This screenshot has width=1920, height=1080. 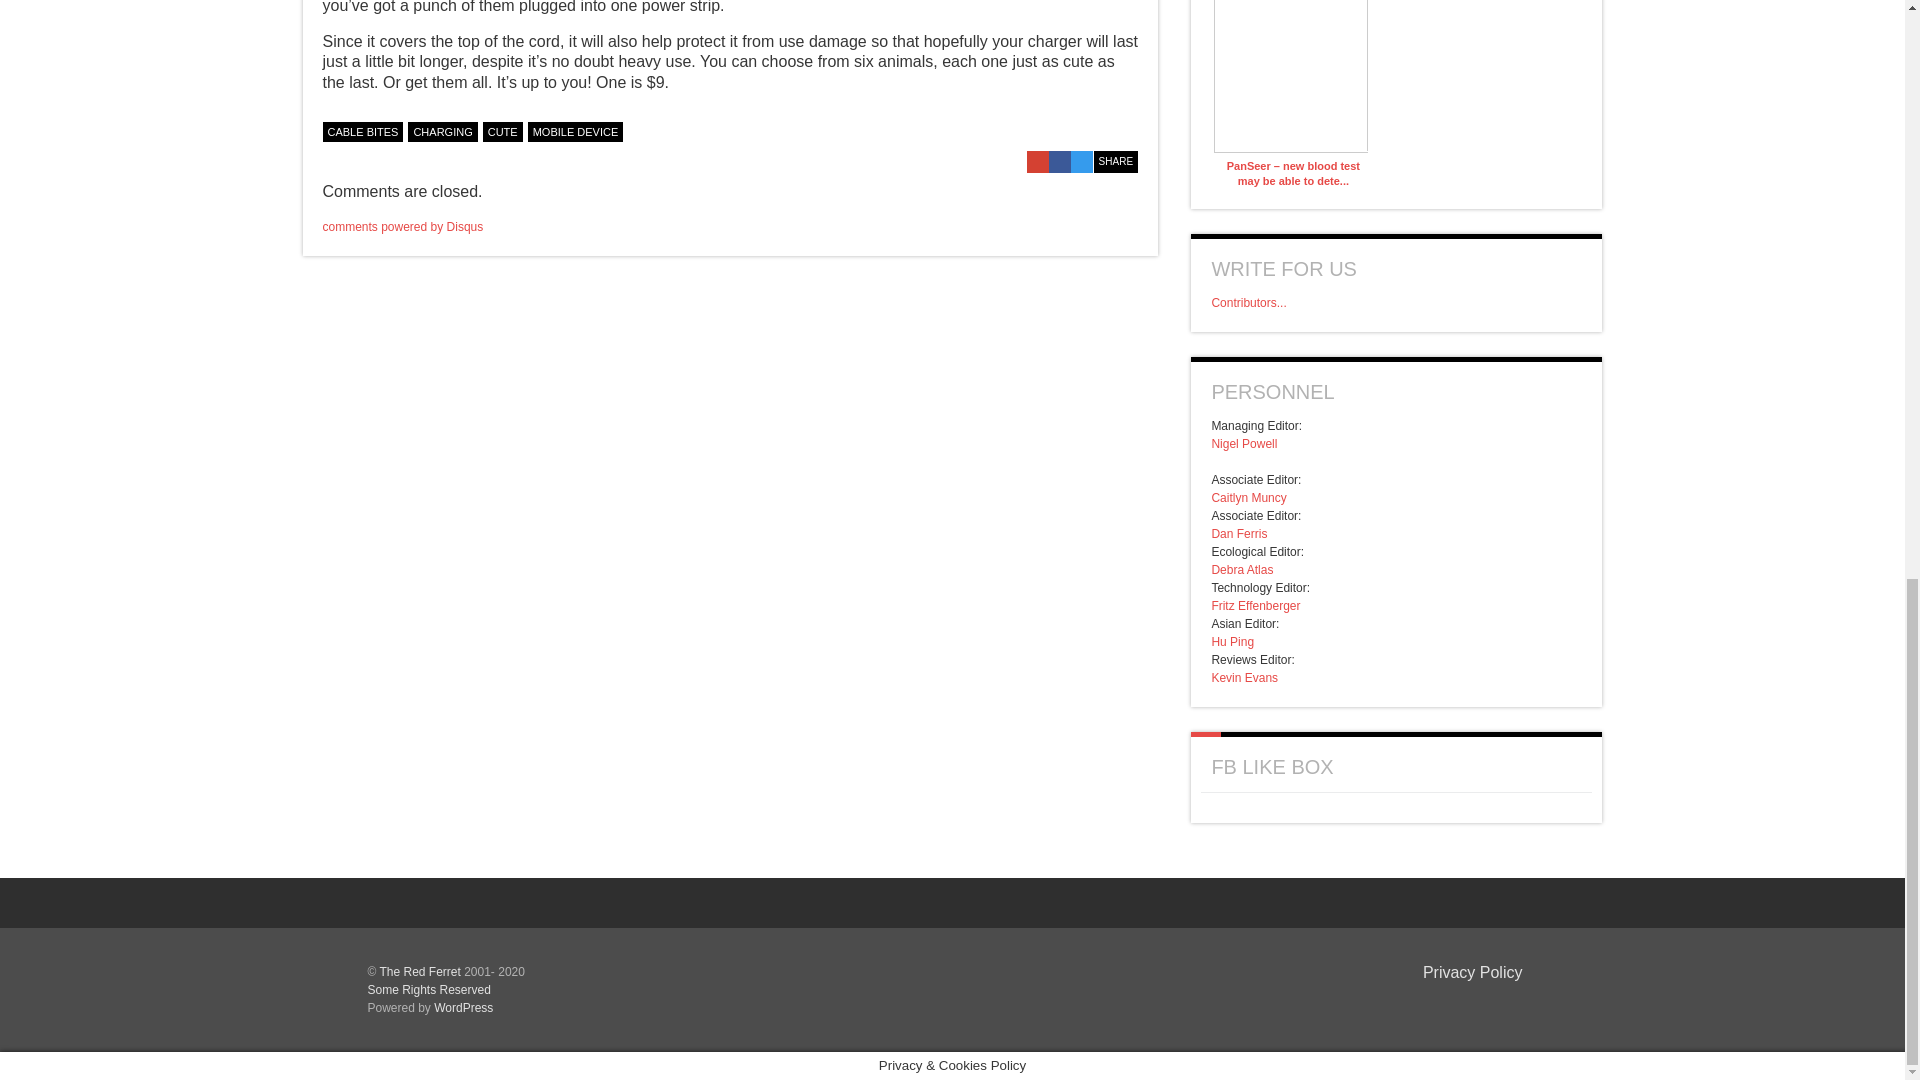 I want to click on Fritz Effenberger, so click(x=1255, y=606).